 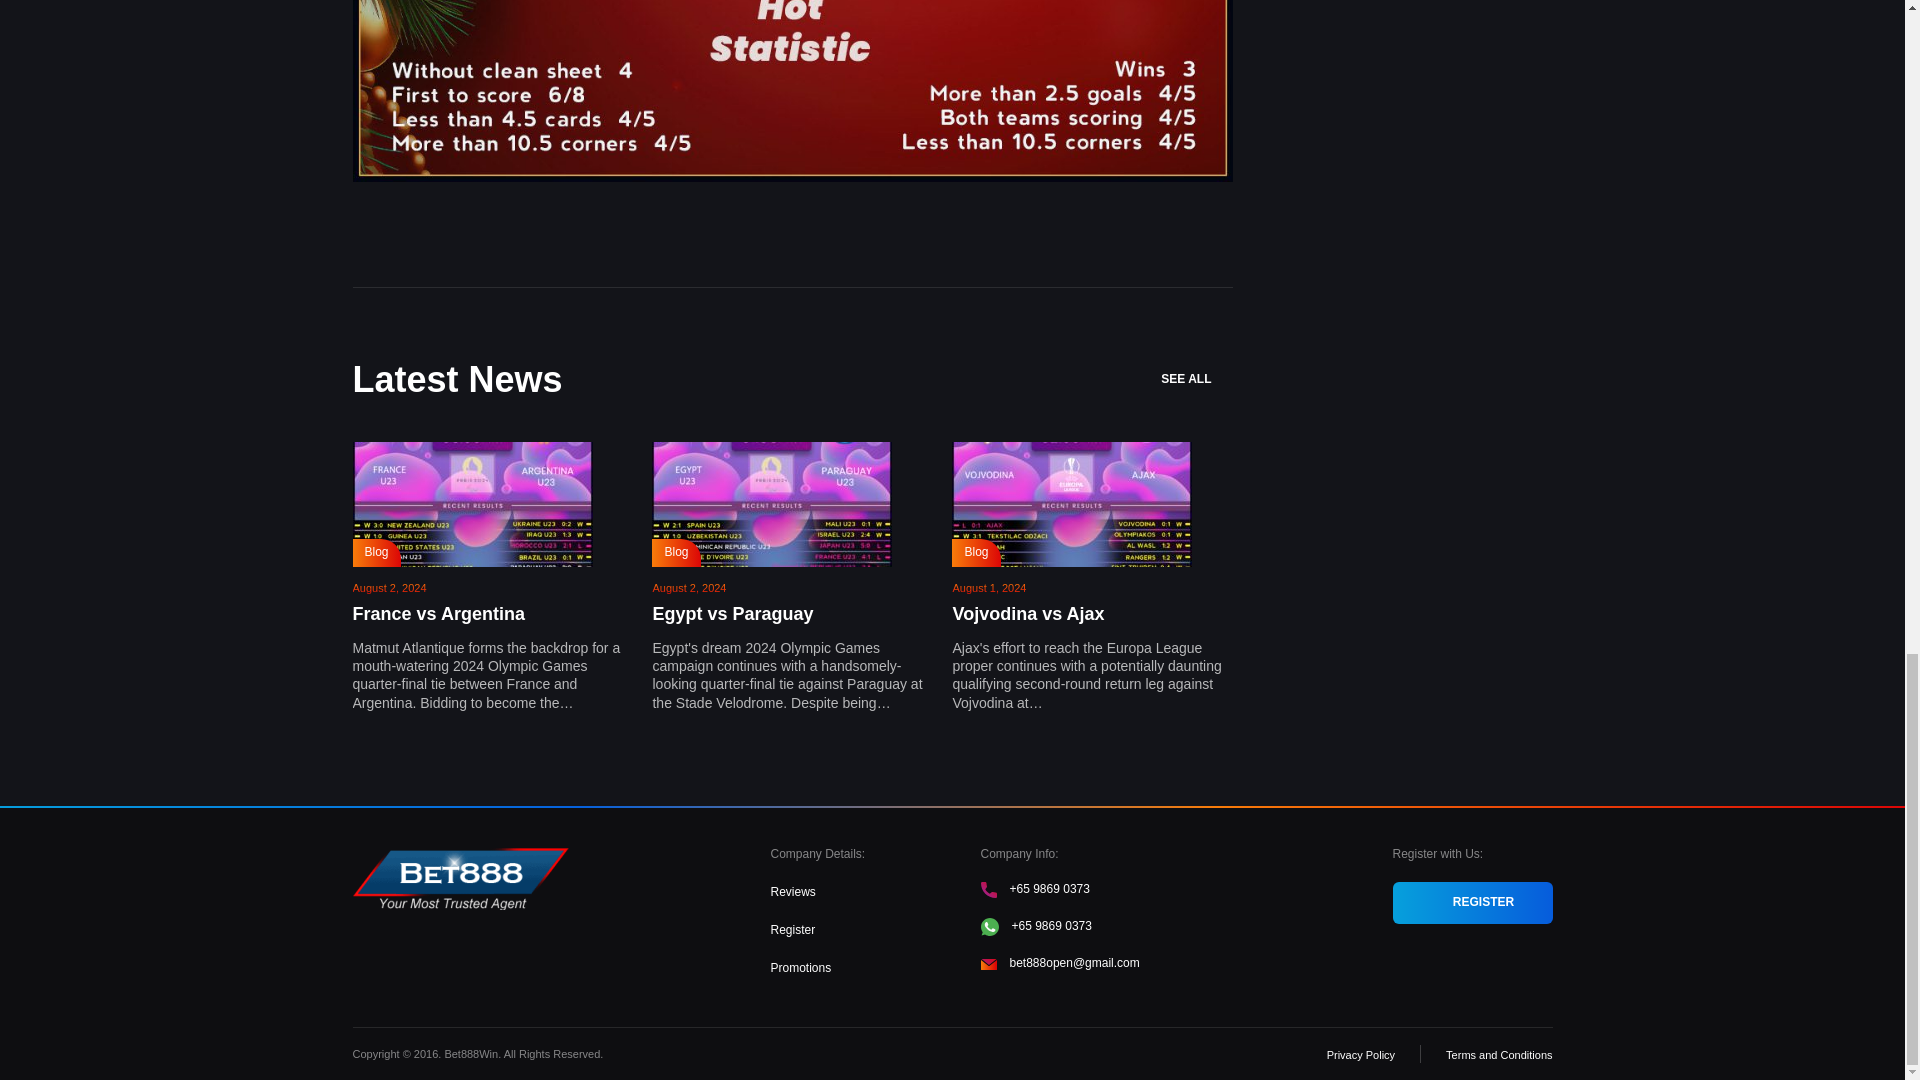 I want to click on France vs Argentina, so click(x=438, y=614).